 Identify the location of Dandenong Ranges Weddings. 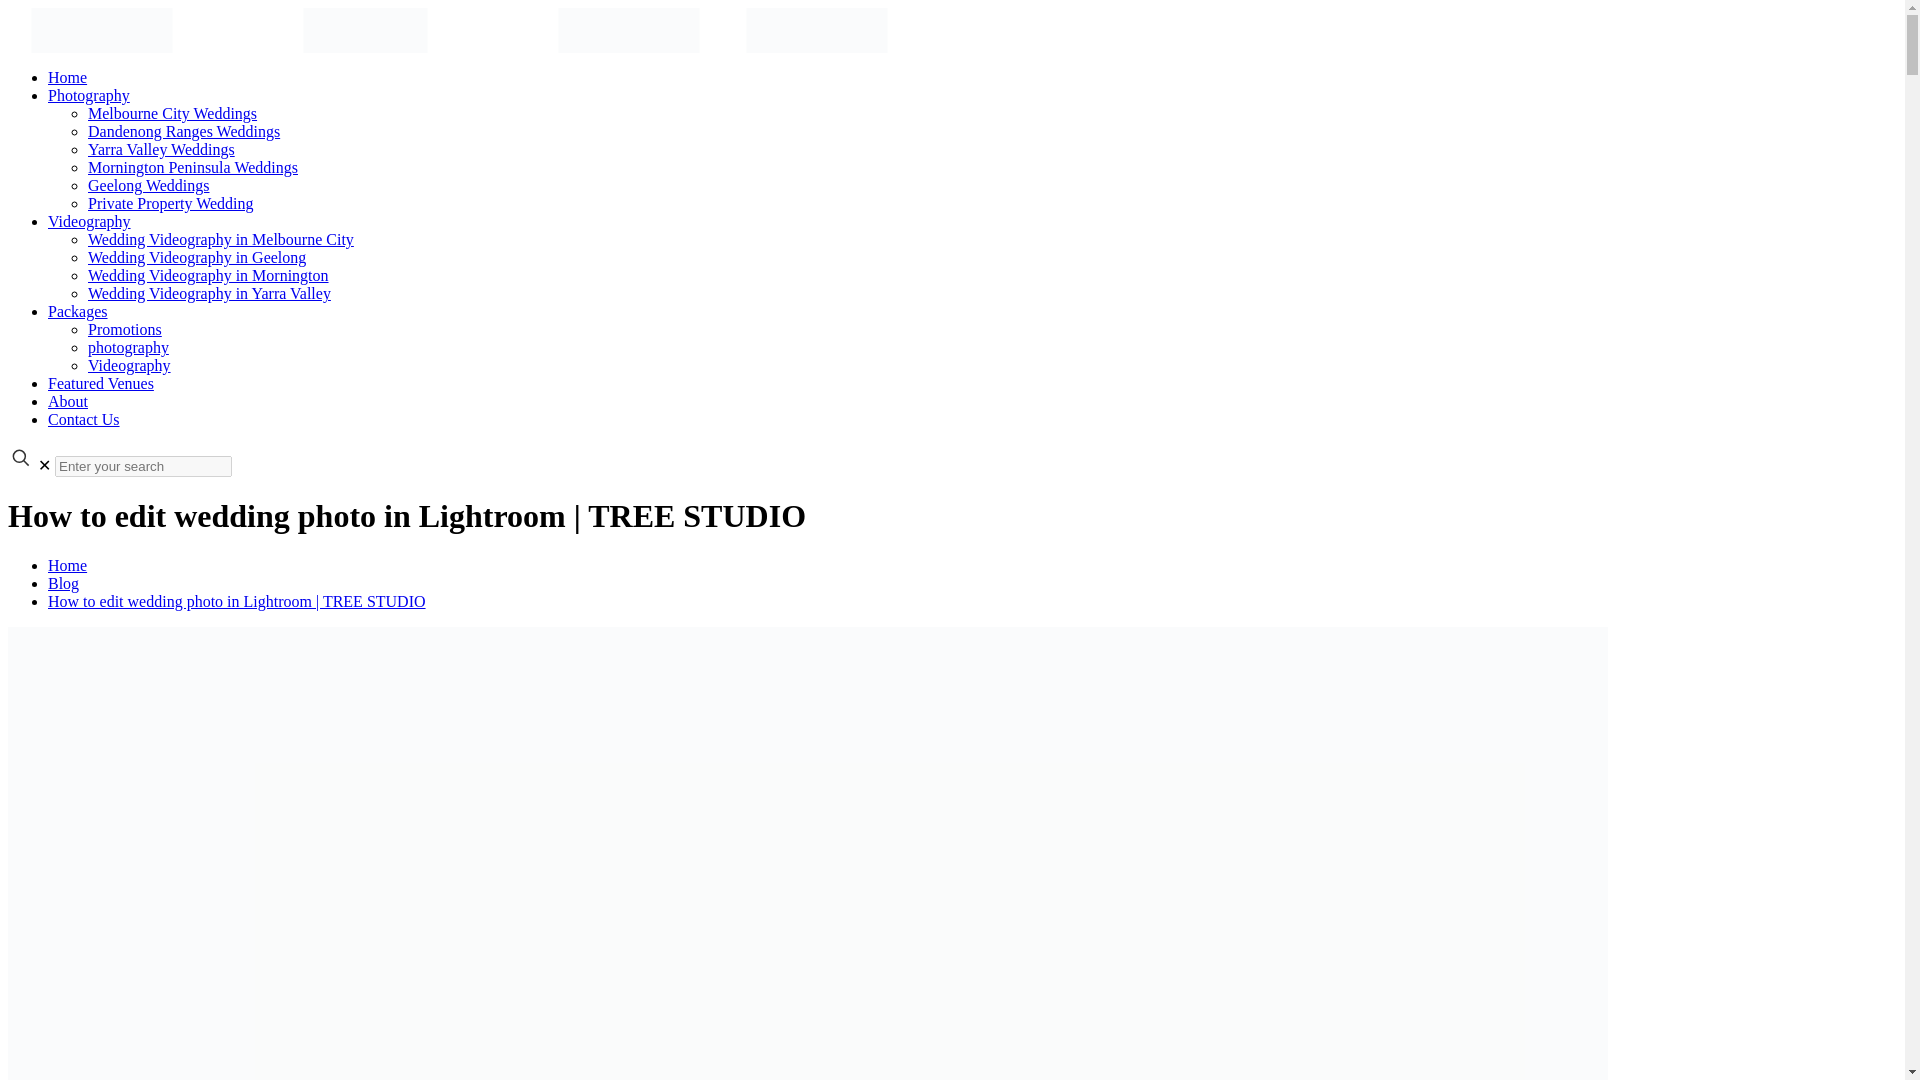
(184, 132).